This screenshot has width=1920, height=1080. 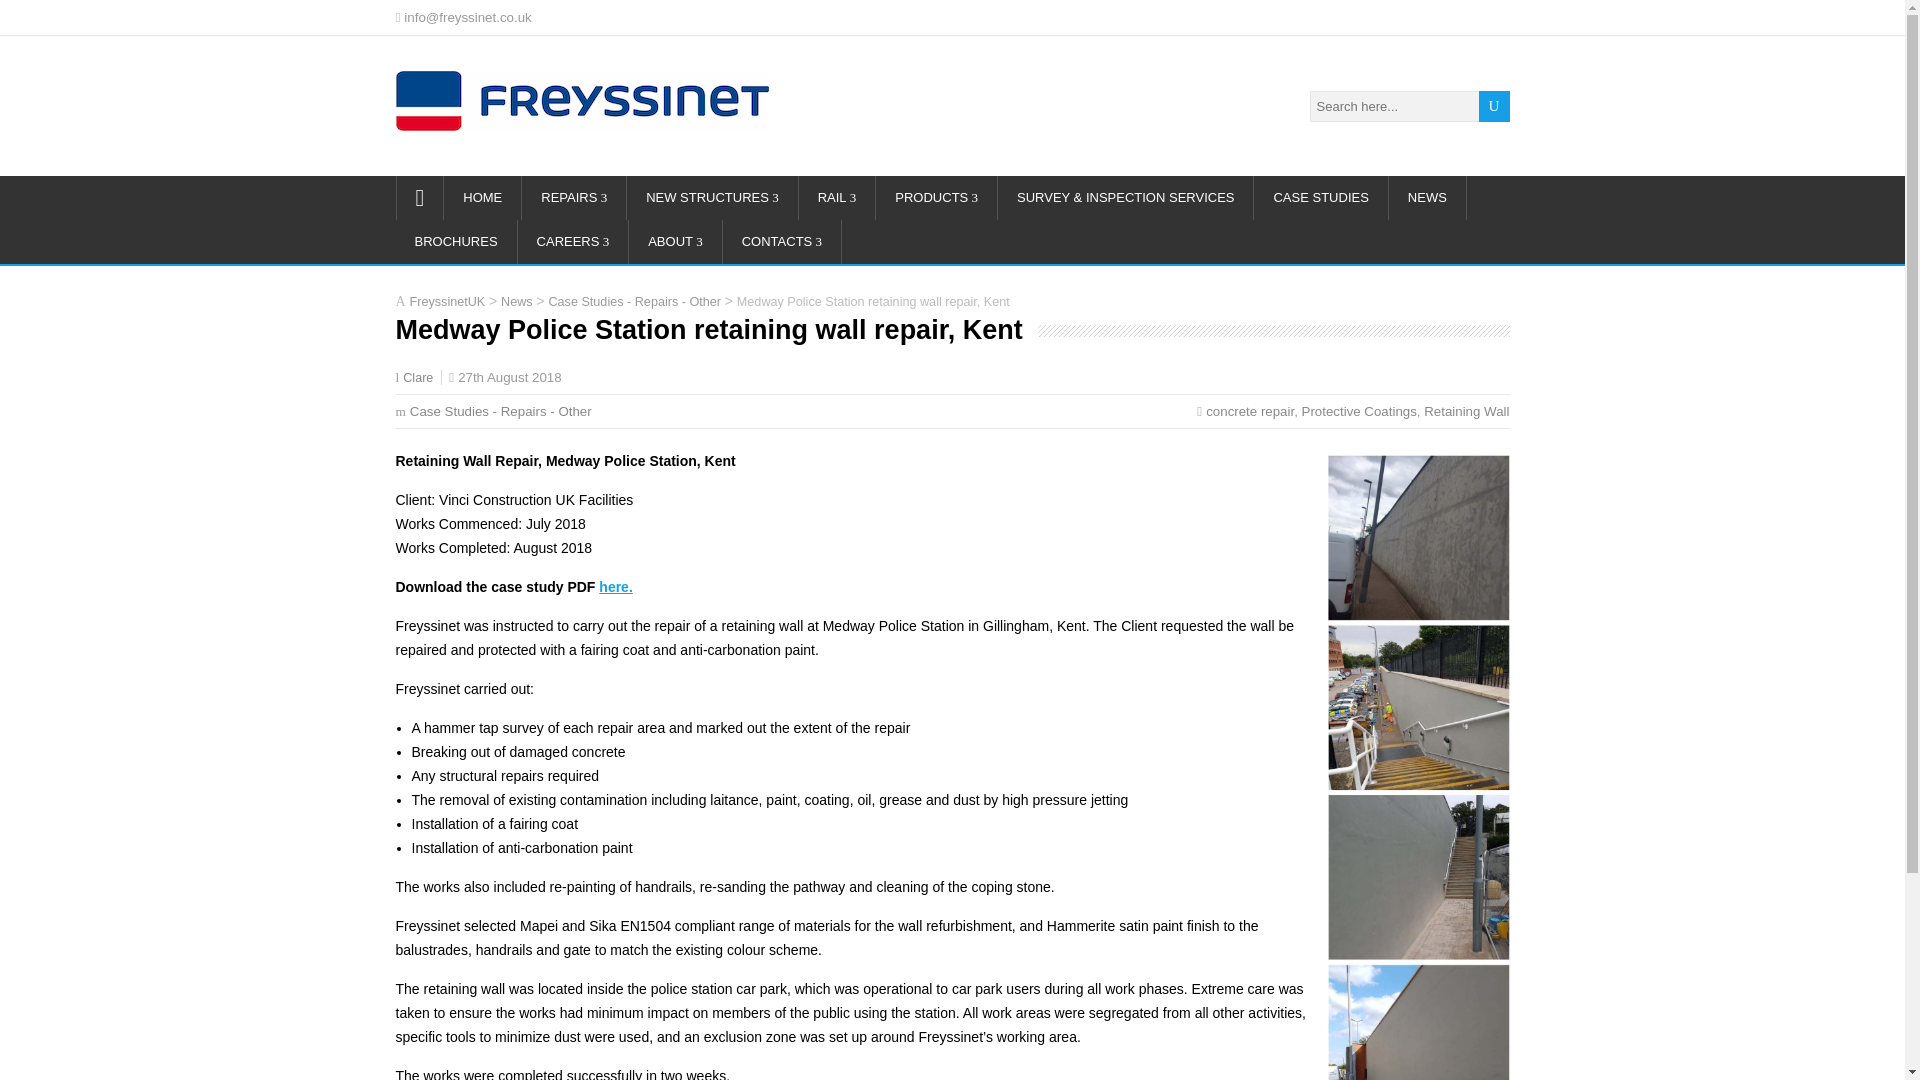 I want to click on U, so click(x=1494, y=106).